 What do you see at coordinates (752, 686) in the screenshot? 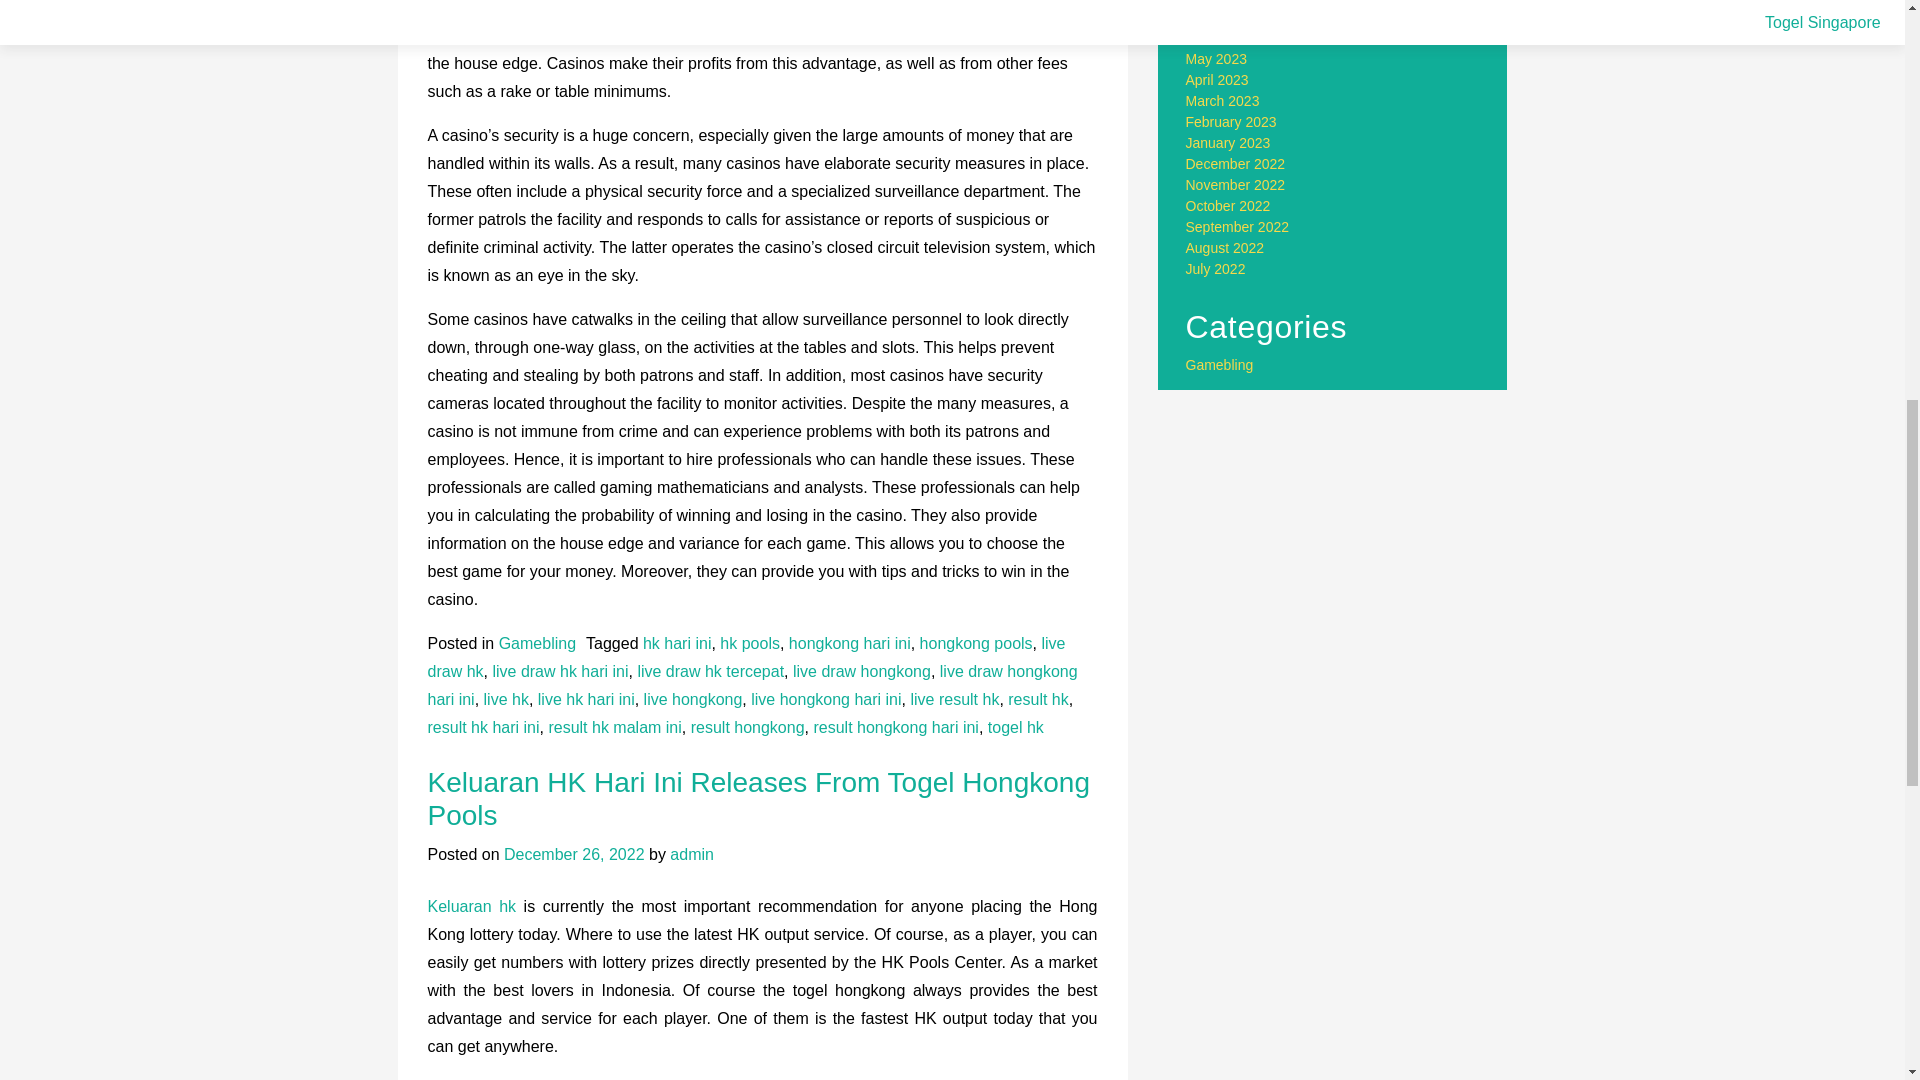
I see `live draw hongkong hari ini` at bounding box center [752, 686].